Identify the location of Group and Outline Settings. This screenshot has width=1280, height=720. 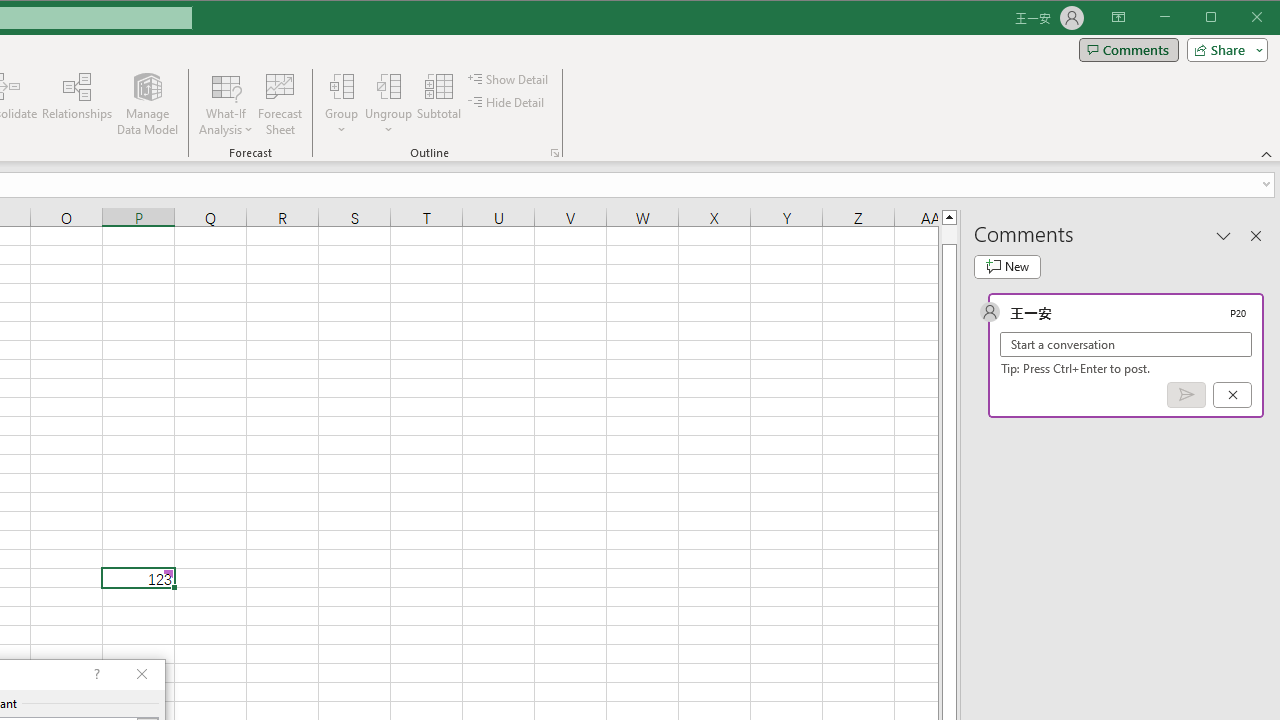
(554, 152).